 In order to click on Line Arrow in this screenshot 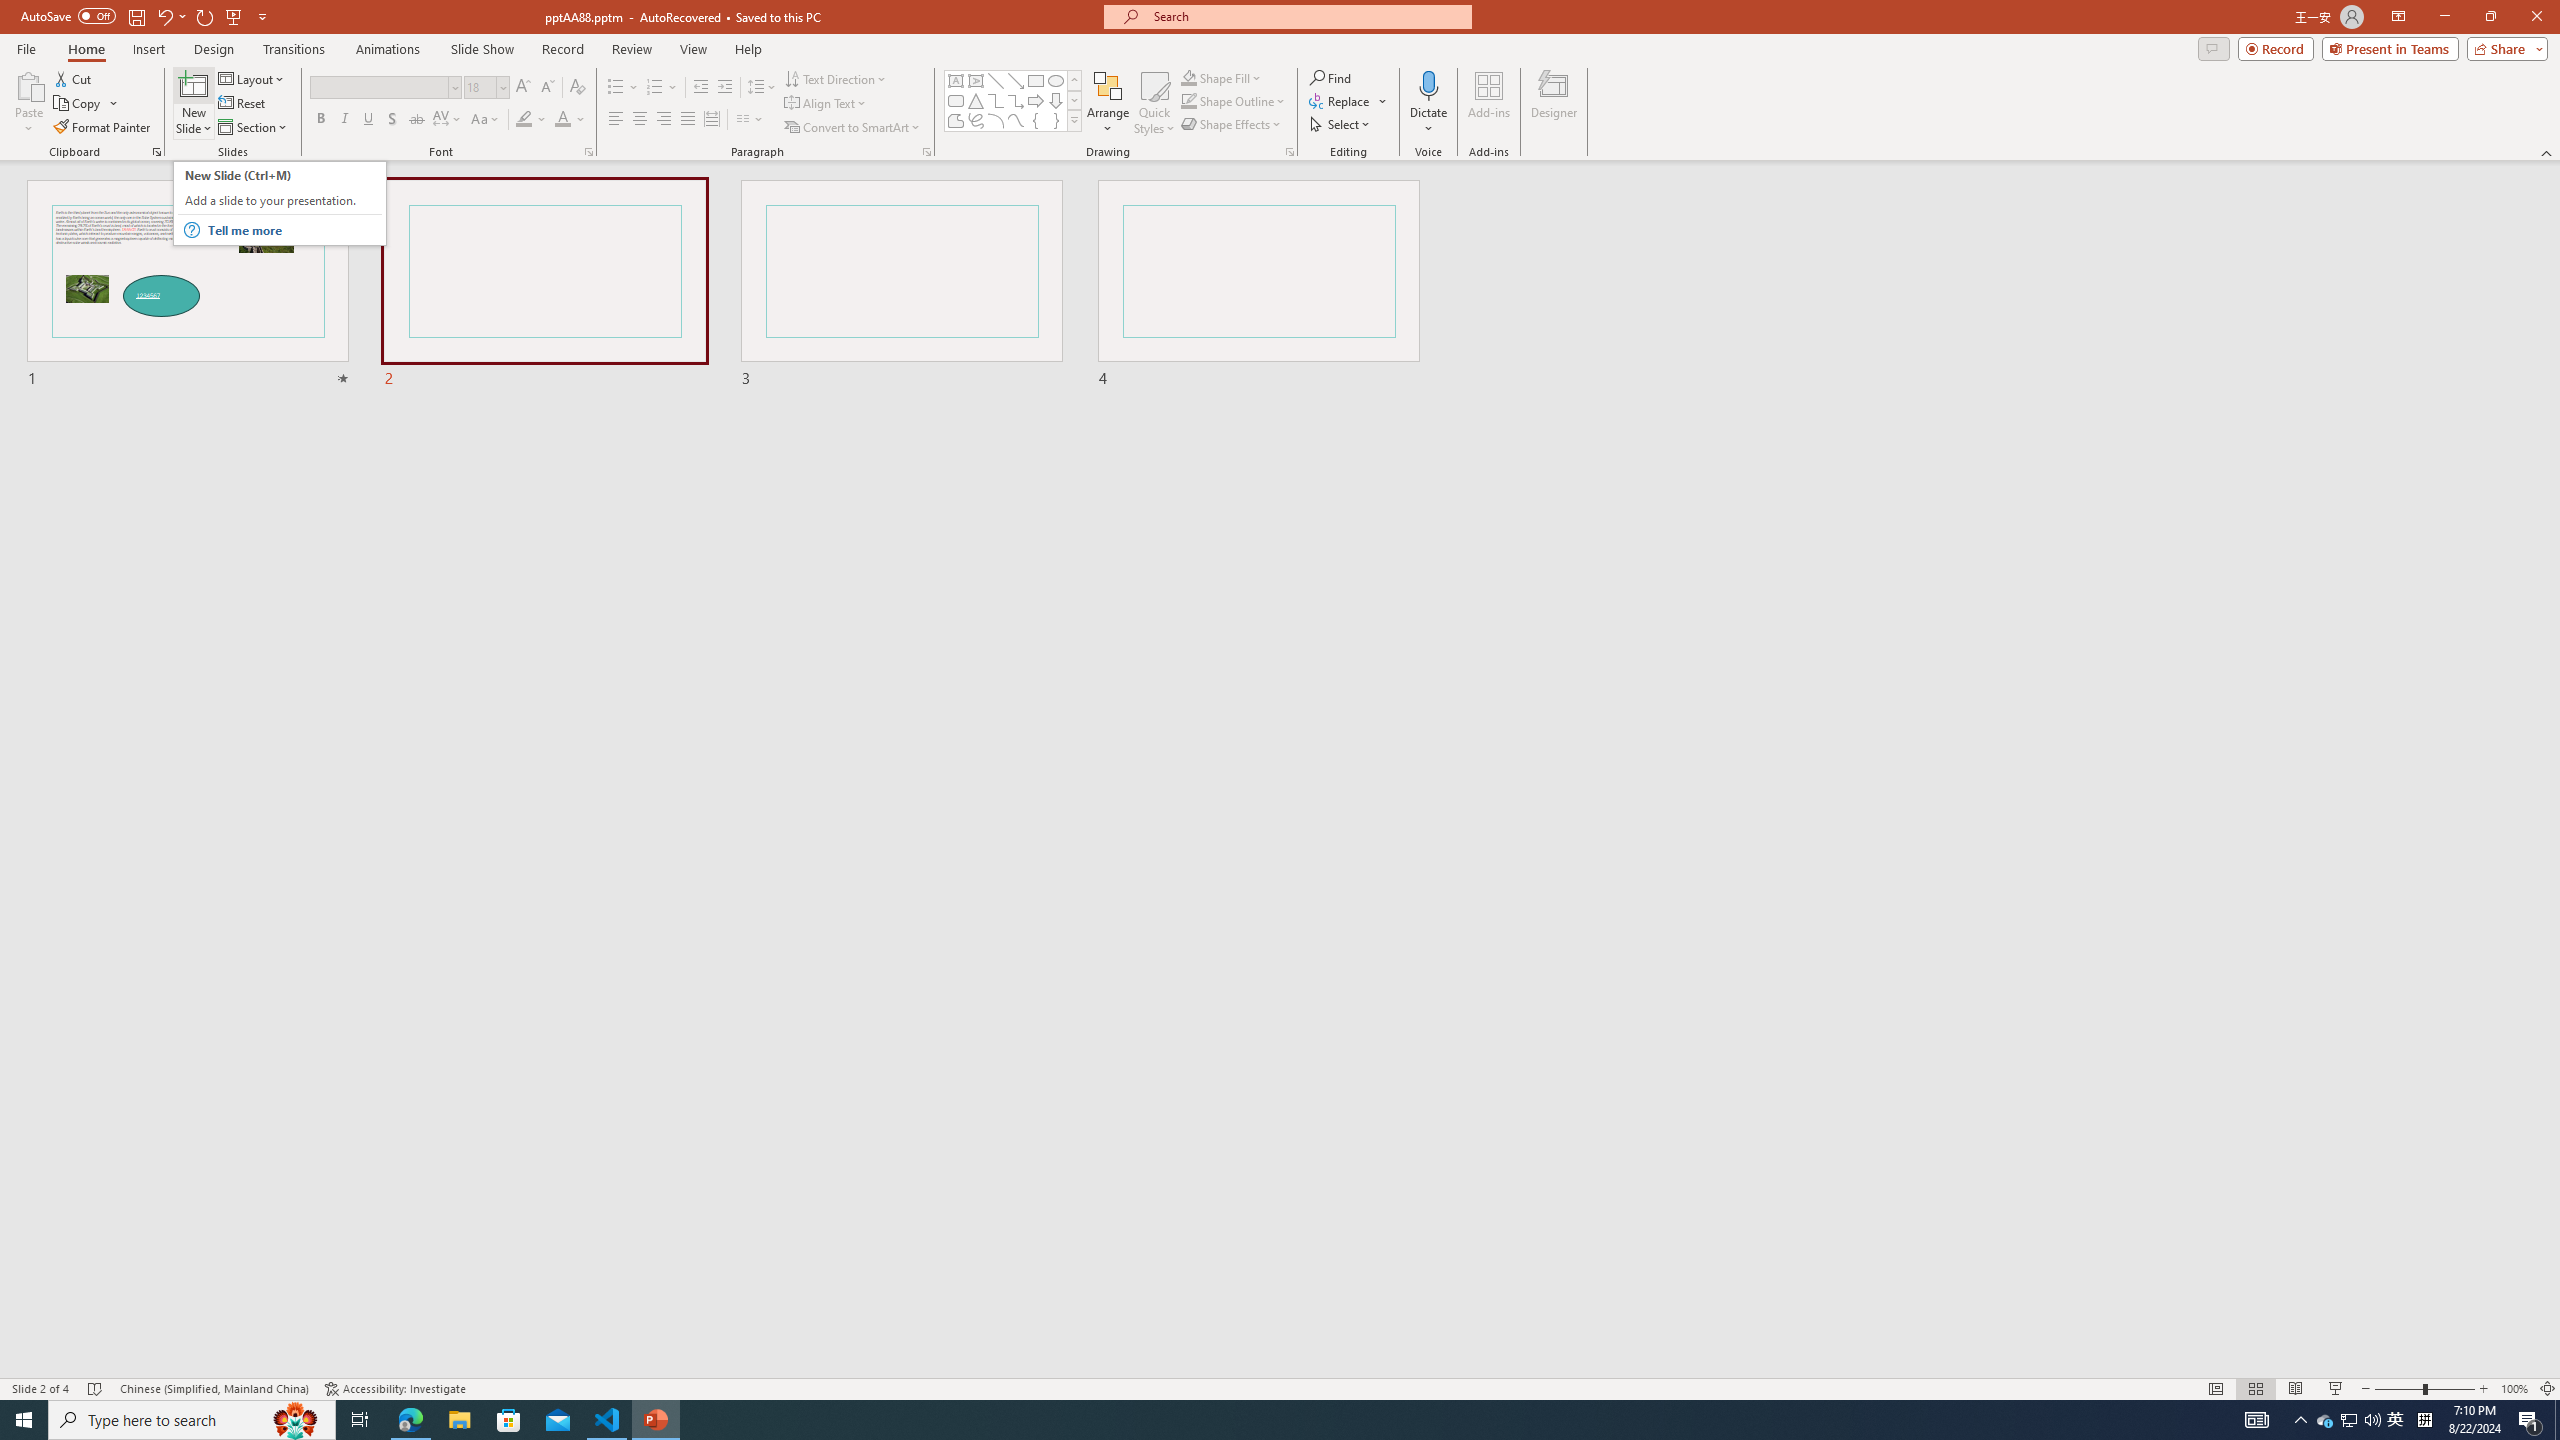, I will do `click(1016, 80)`.